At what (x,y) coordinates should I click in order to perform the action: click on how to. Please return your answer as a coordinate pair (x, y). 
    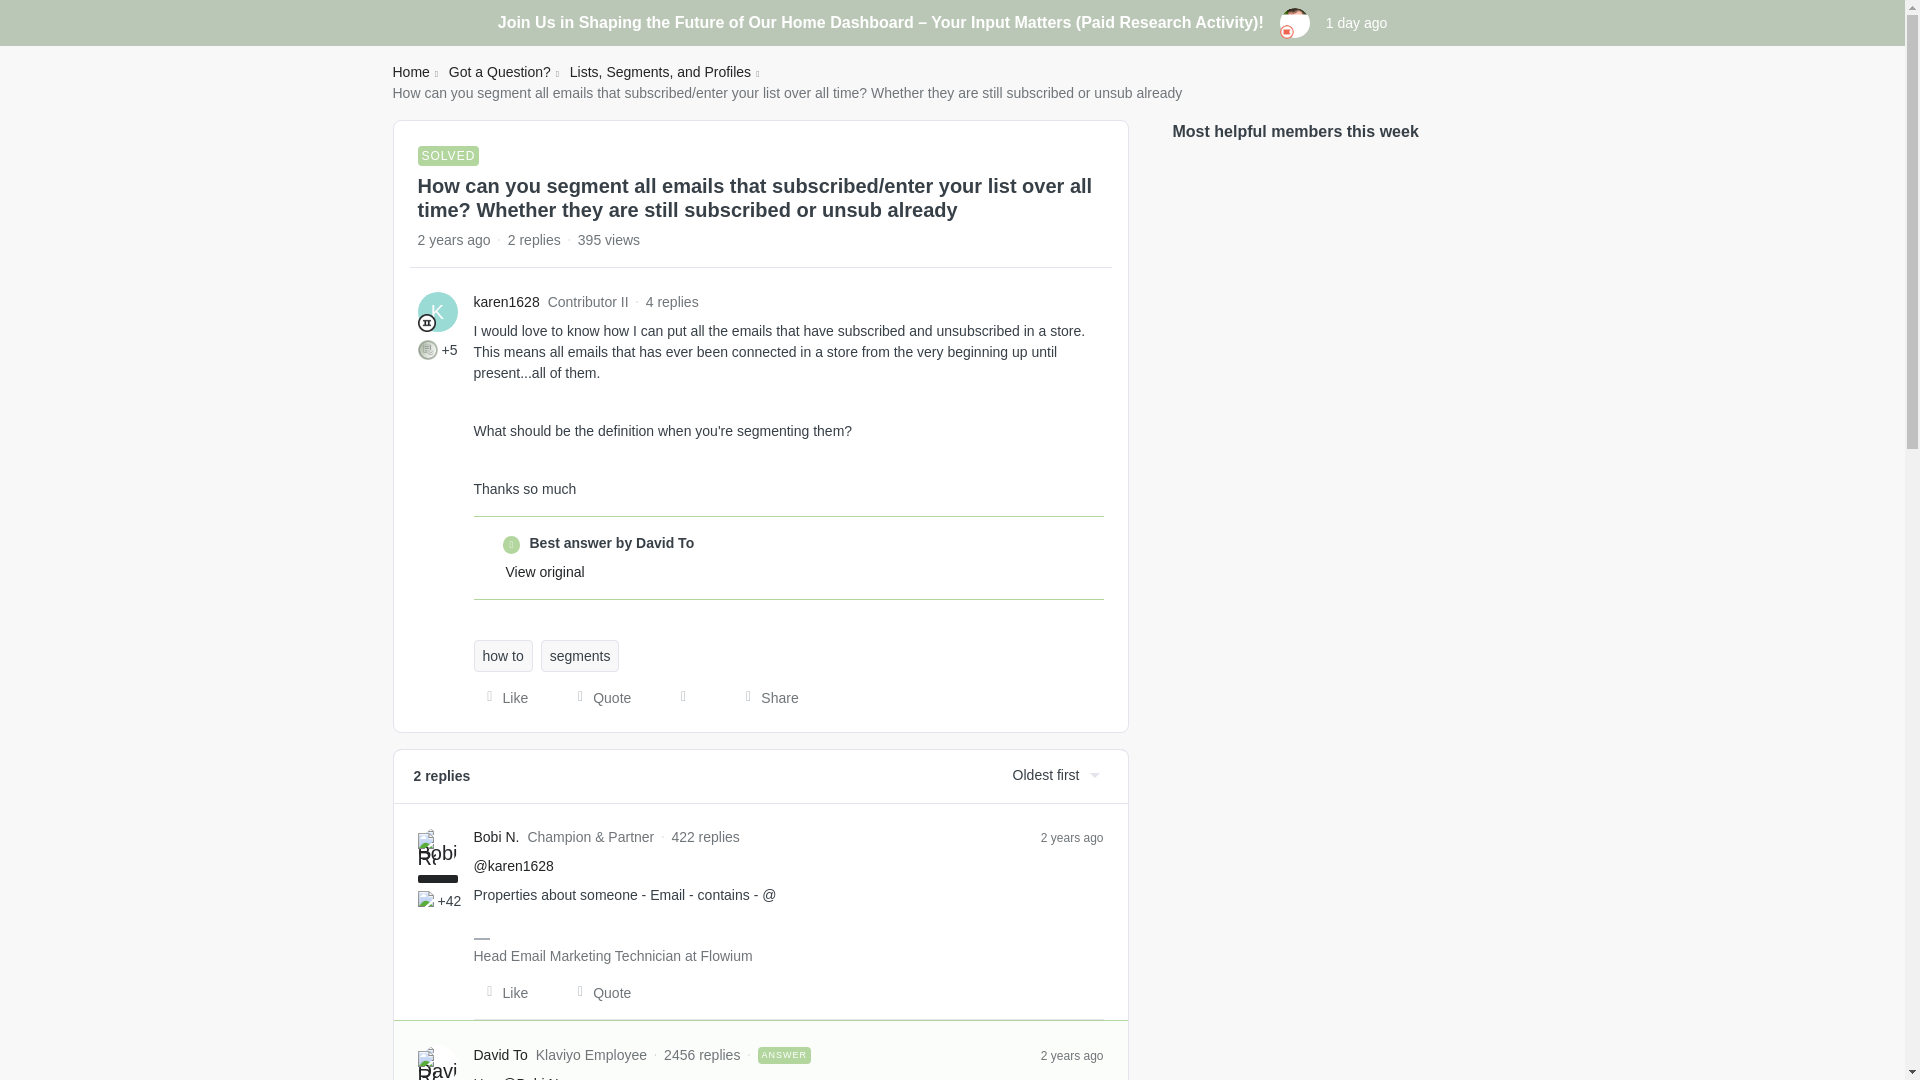
    Looking at the image, I should click on (504, 656).